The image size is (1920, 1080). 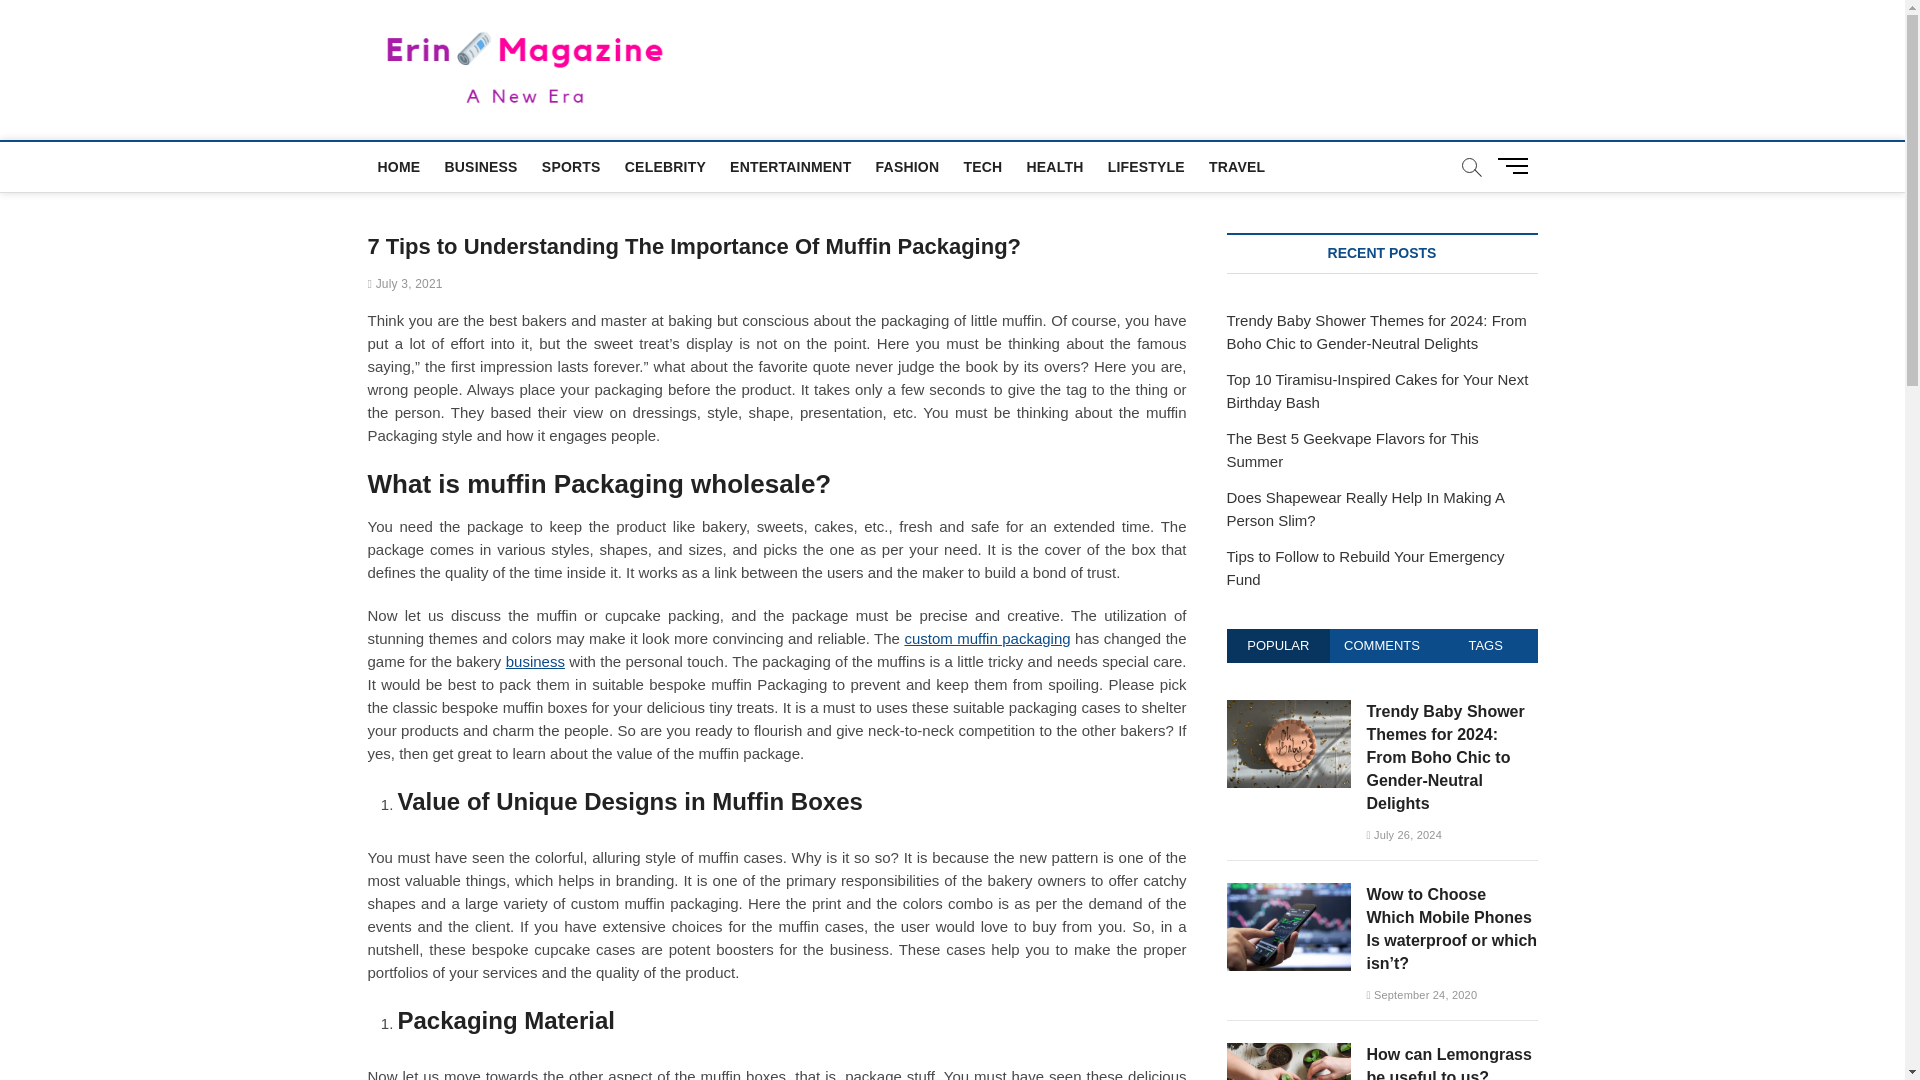 What do you see at coordinates (986, 638) in the screenshot?
I see `custom muffin packaging` at bounding box center [986, 638].